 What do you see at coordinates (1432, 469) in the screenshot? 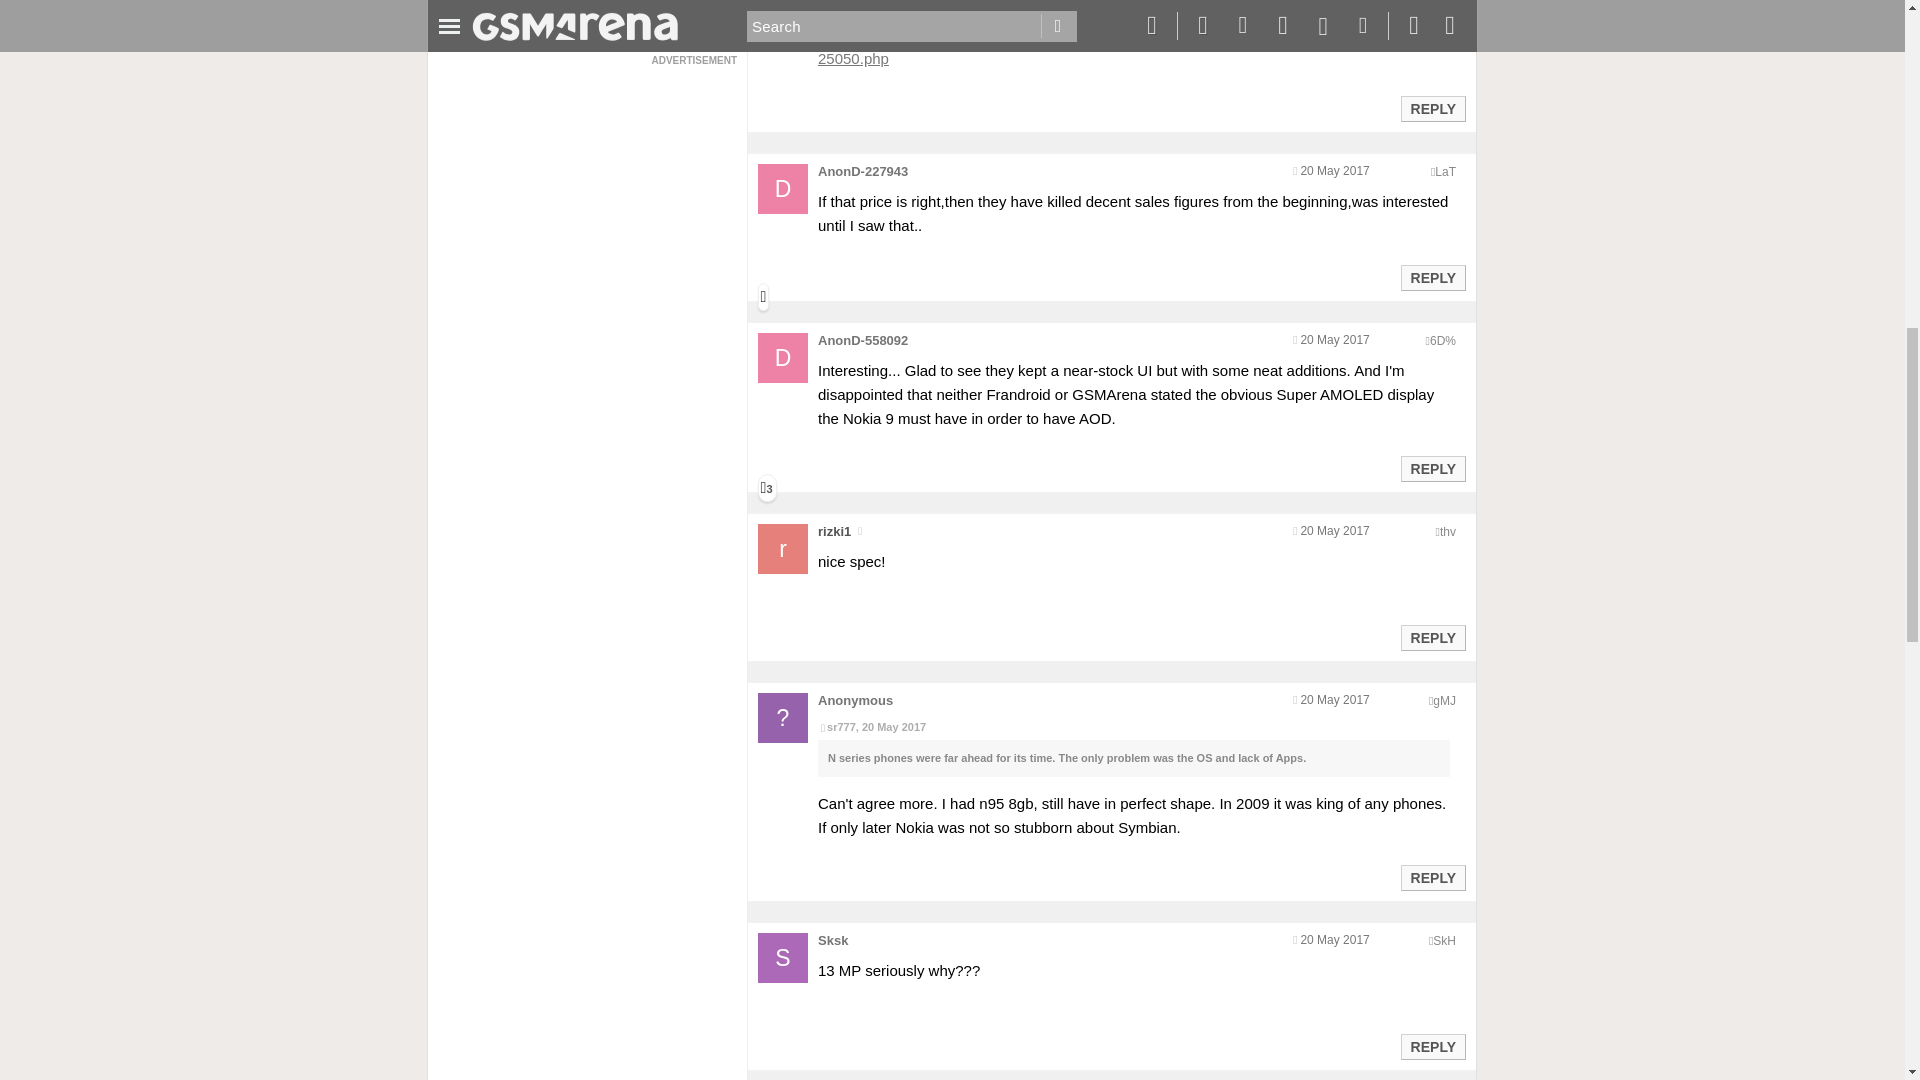
I see `Reply to this post` at bounding box center [1432, 469].